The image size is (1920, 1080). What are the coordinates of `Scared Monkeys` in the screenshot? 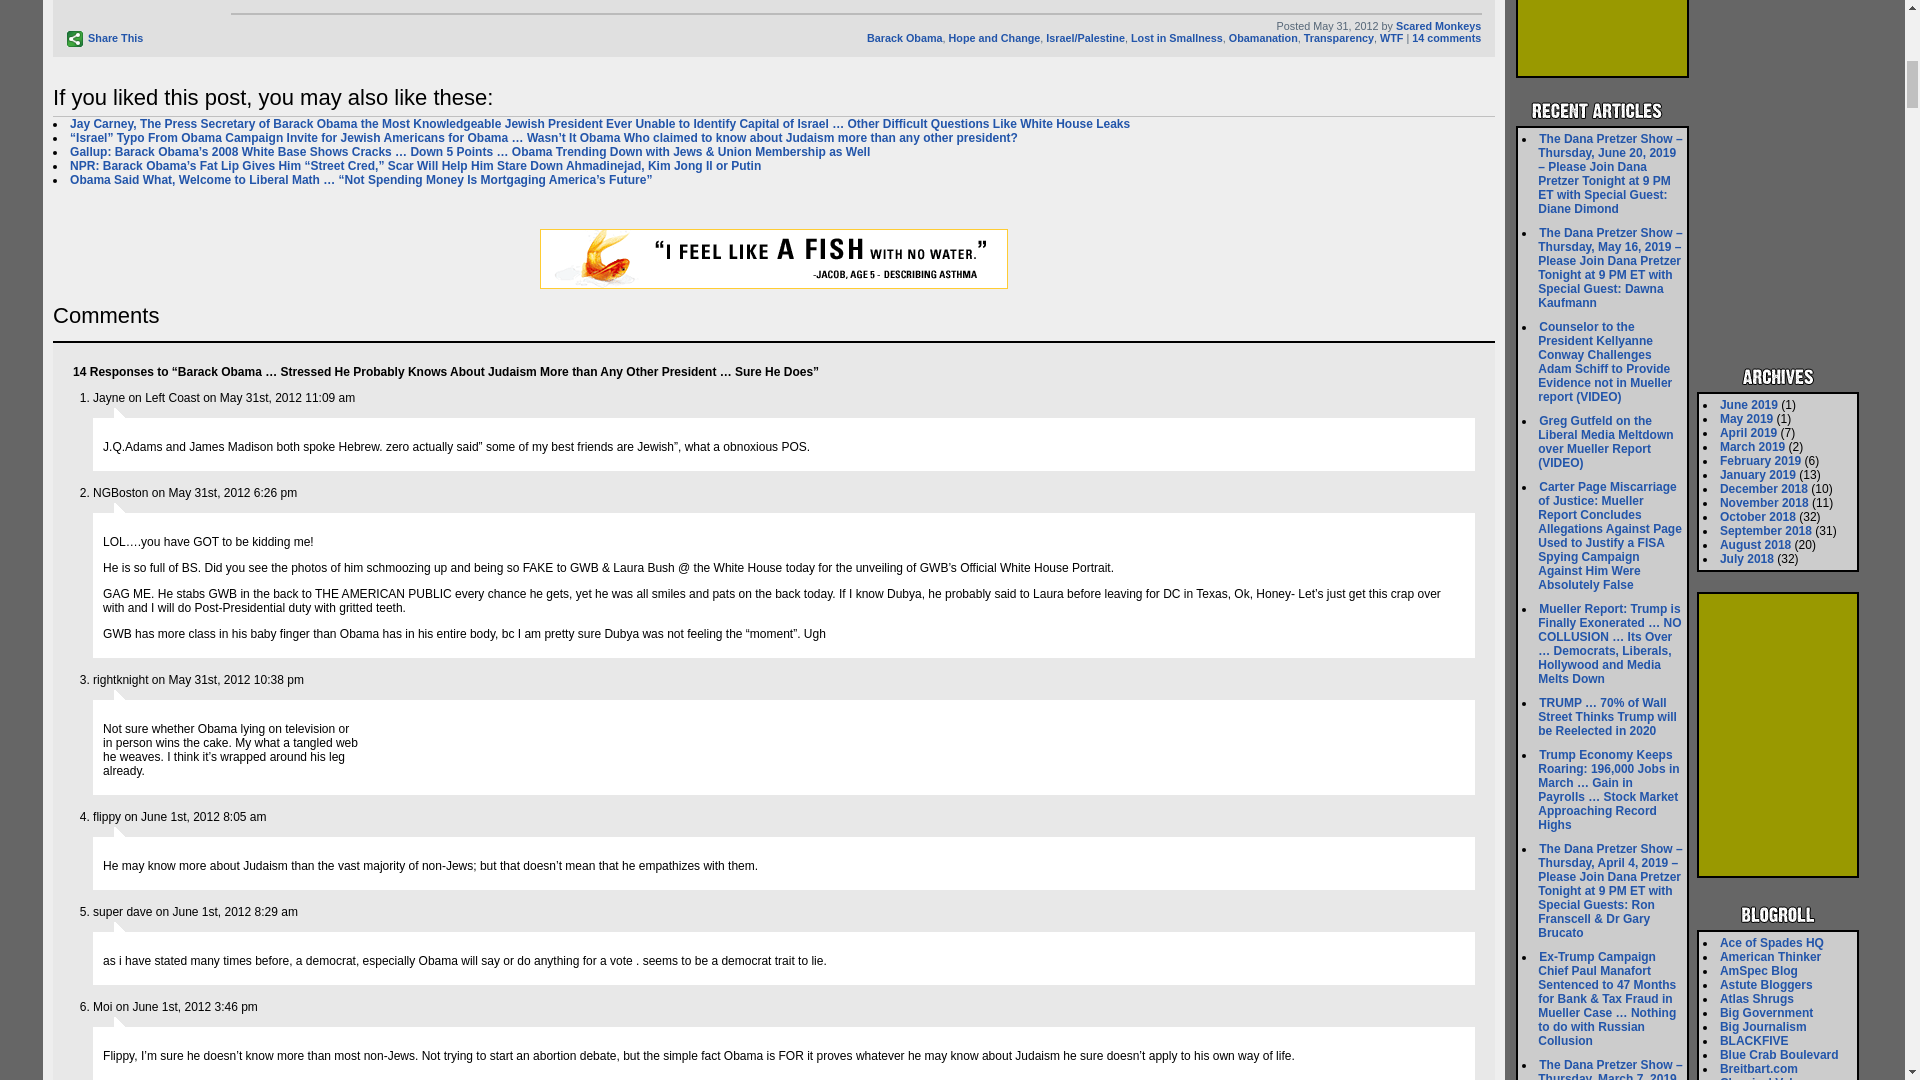 It's located at (1438, 26).